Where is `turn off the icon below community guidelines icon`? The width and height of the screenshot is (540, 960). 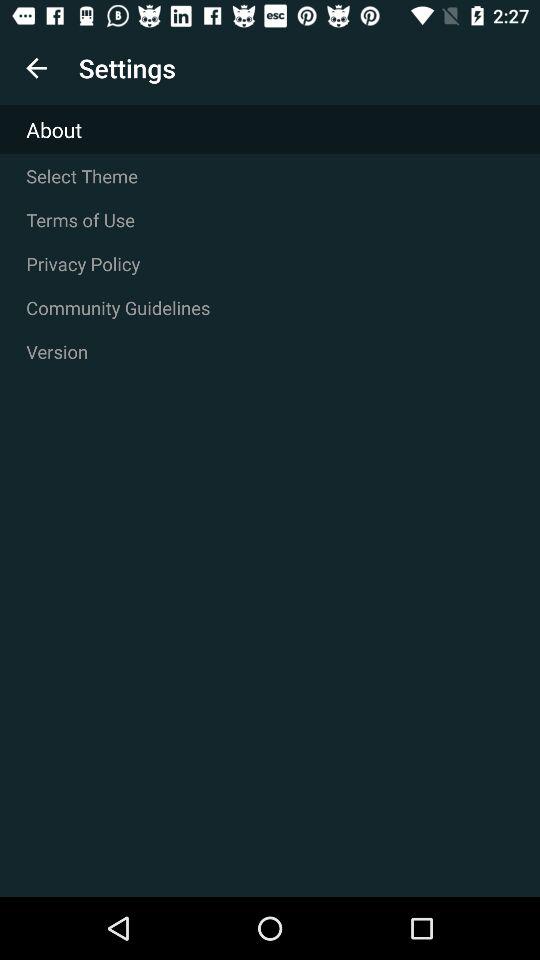
turn off the icon below community guidelines icon is located at coordinates (270, 351).